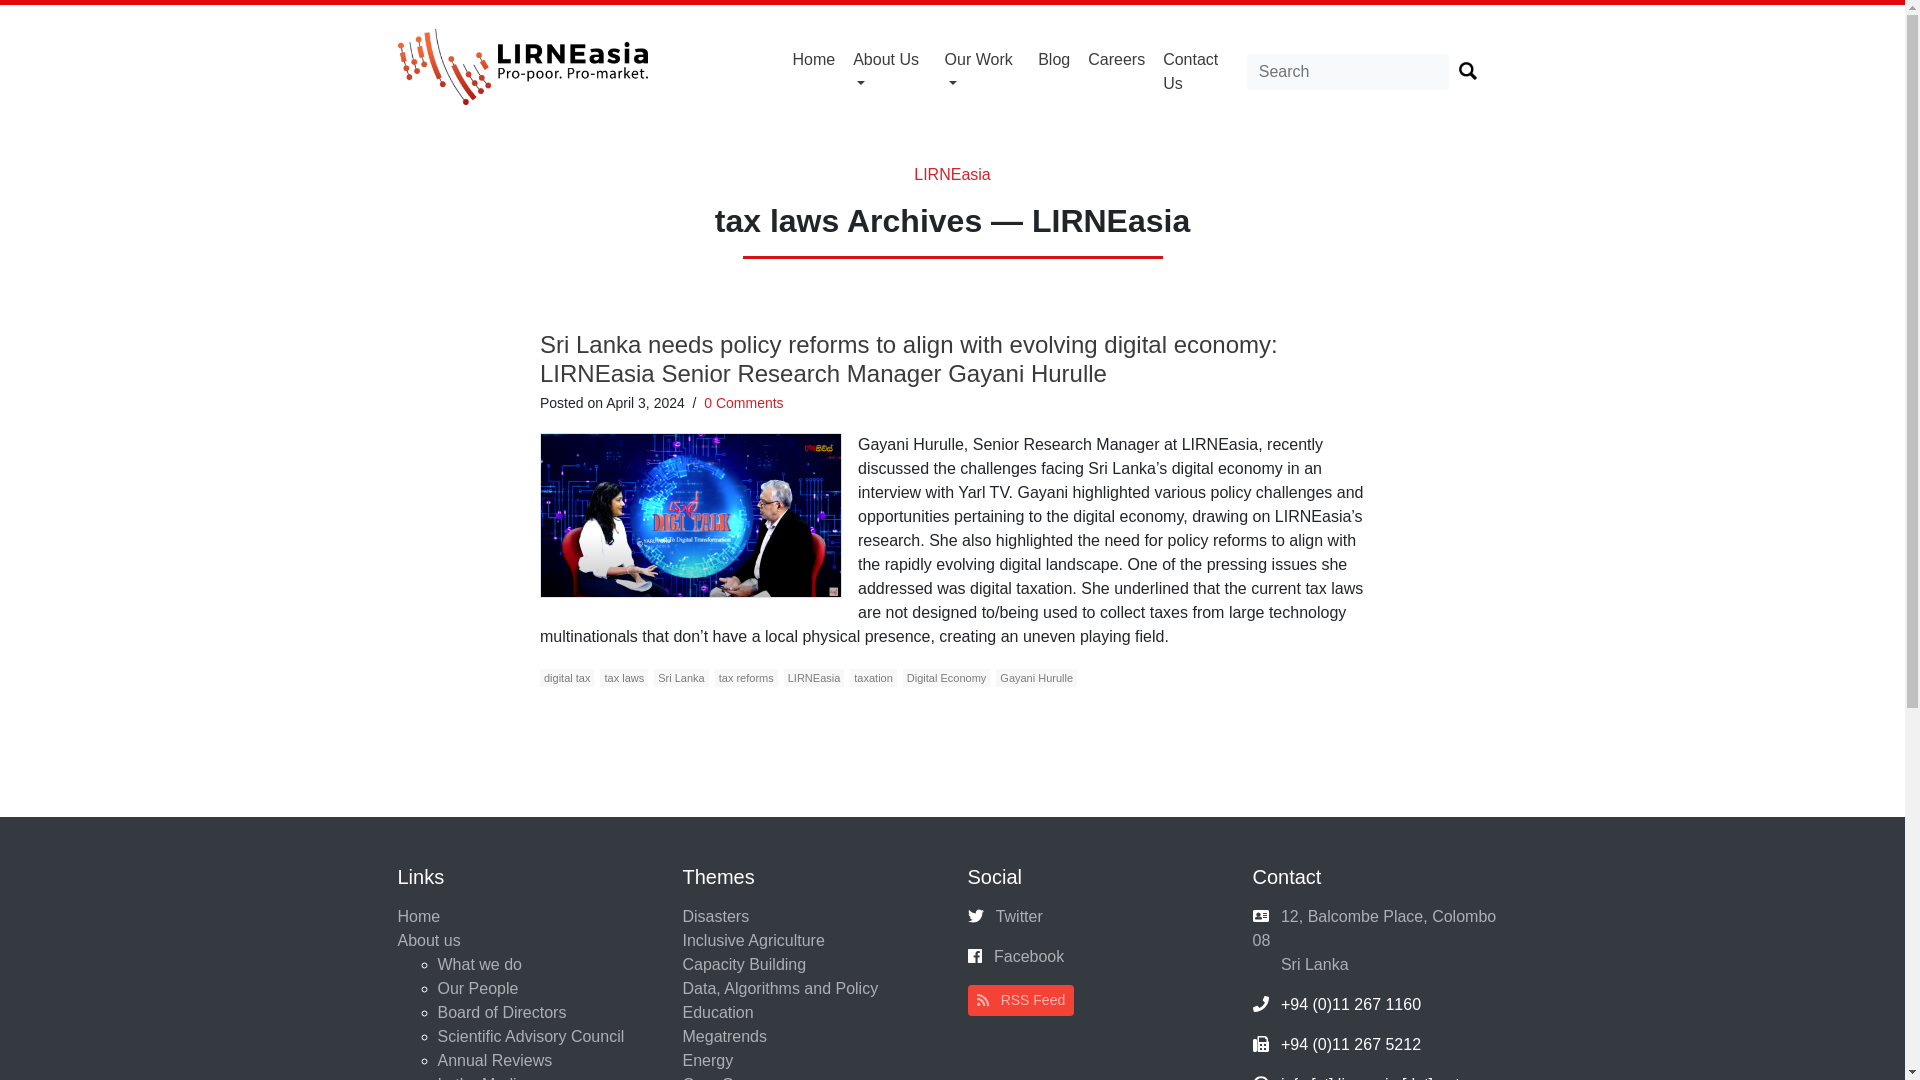 This screenshot has height=1080, width=1920. What do you see at coordinates (814, 60) in the screenshot?
I see `Home` at bounding box center [814, 60].